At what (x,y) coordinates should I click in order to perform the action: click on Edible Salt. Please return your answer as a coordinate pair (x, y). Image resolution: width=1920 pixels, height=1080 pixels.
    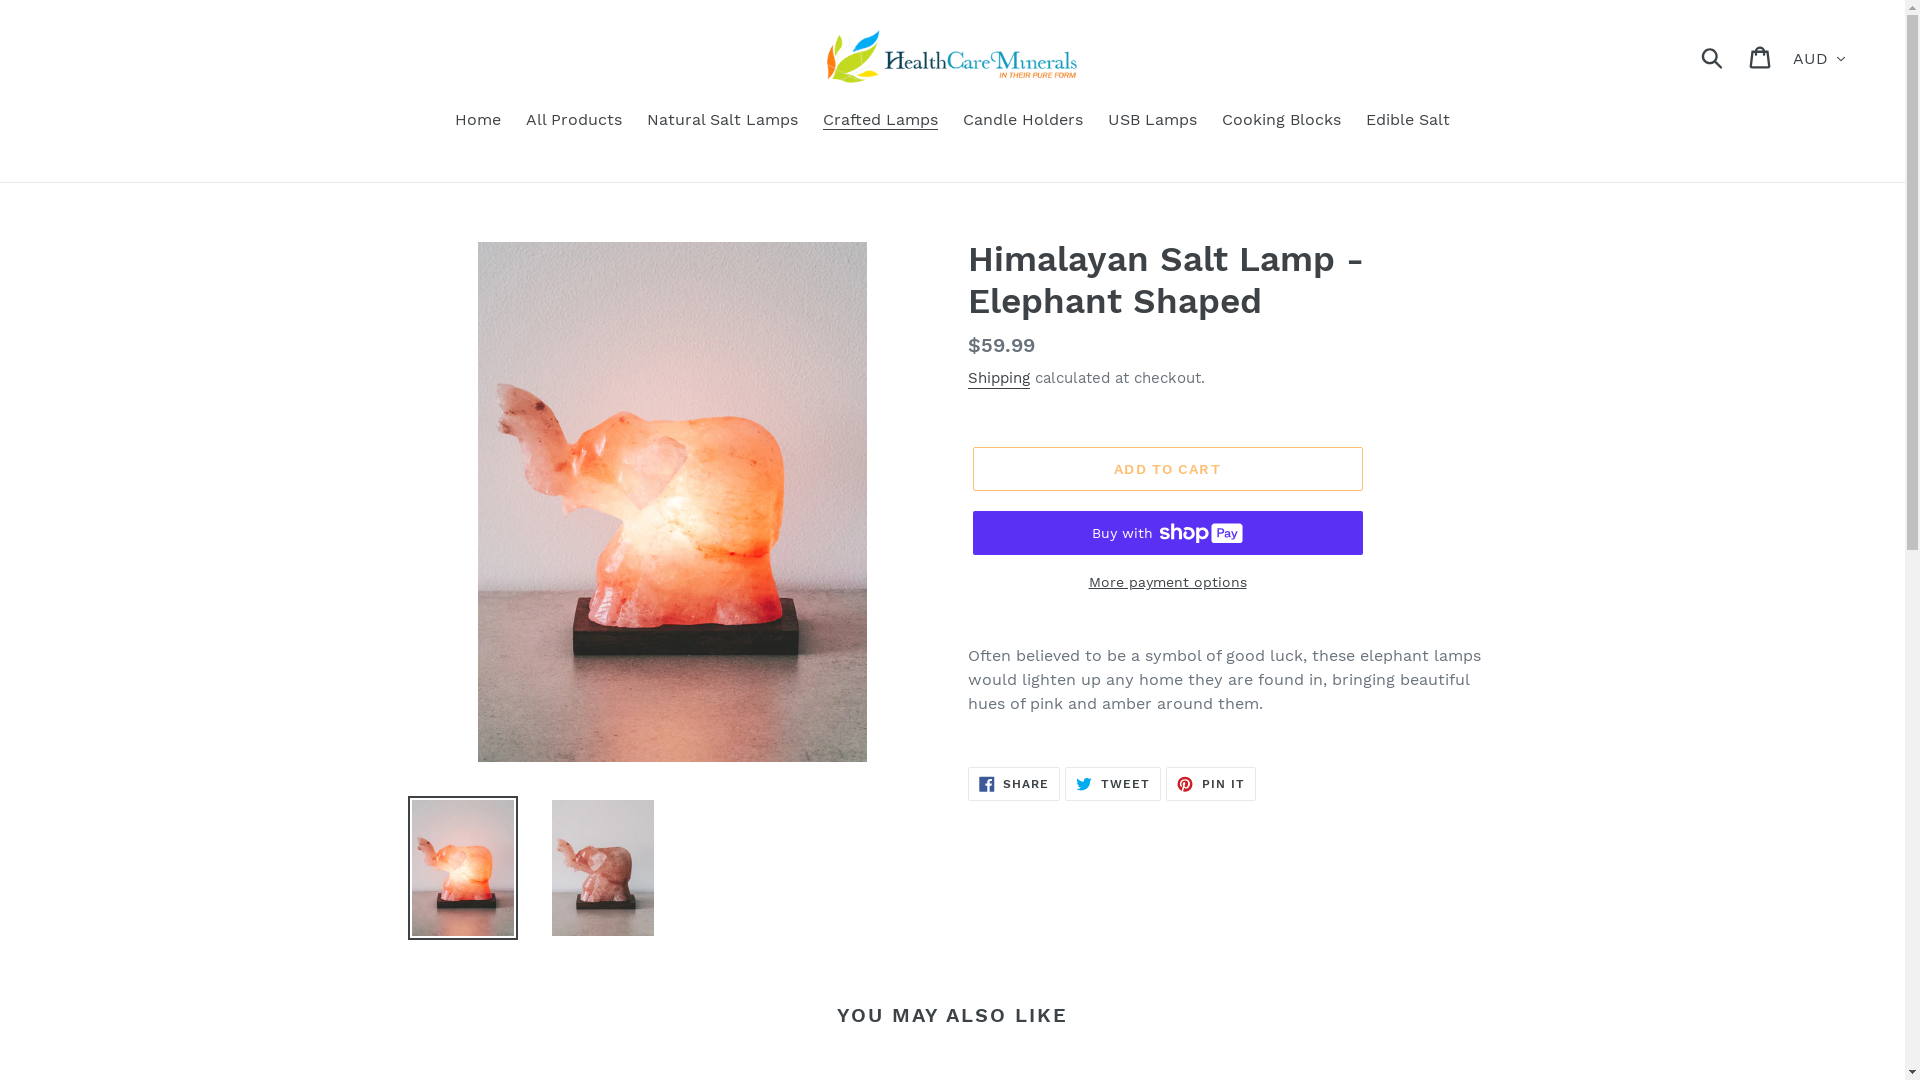
    Looking at the image, I should click on (1408, 122).